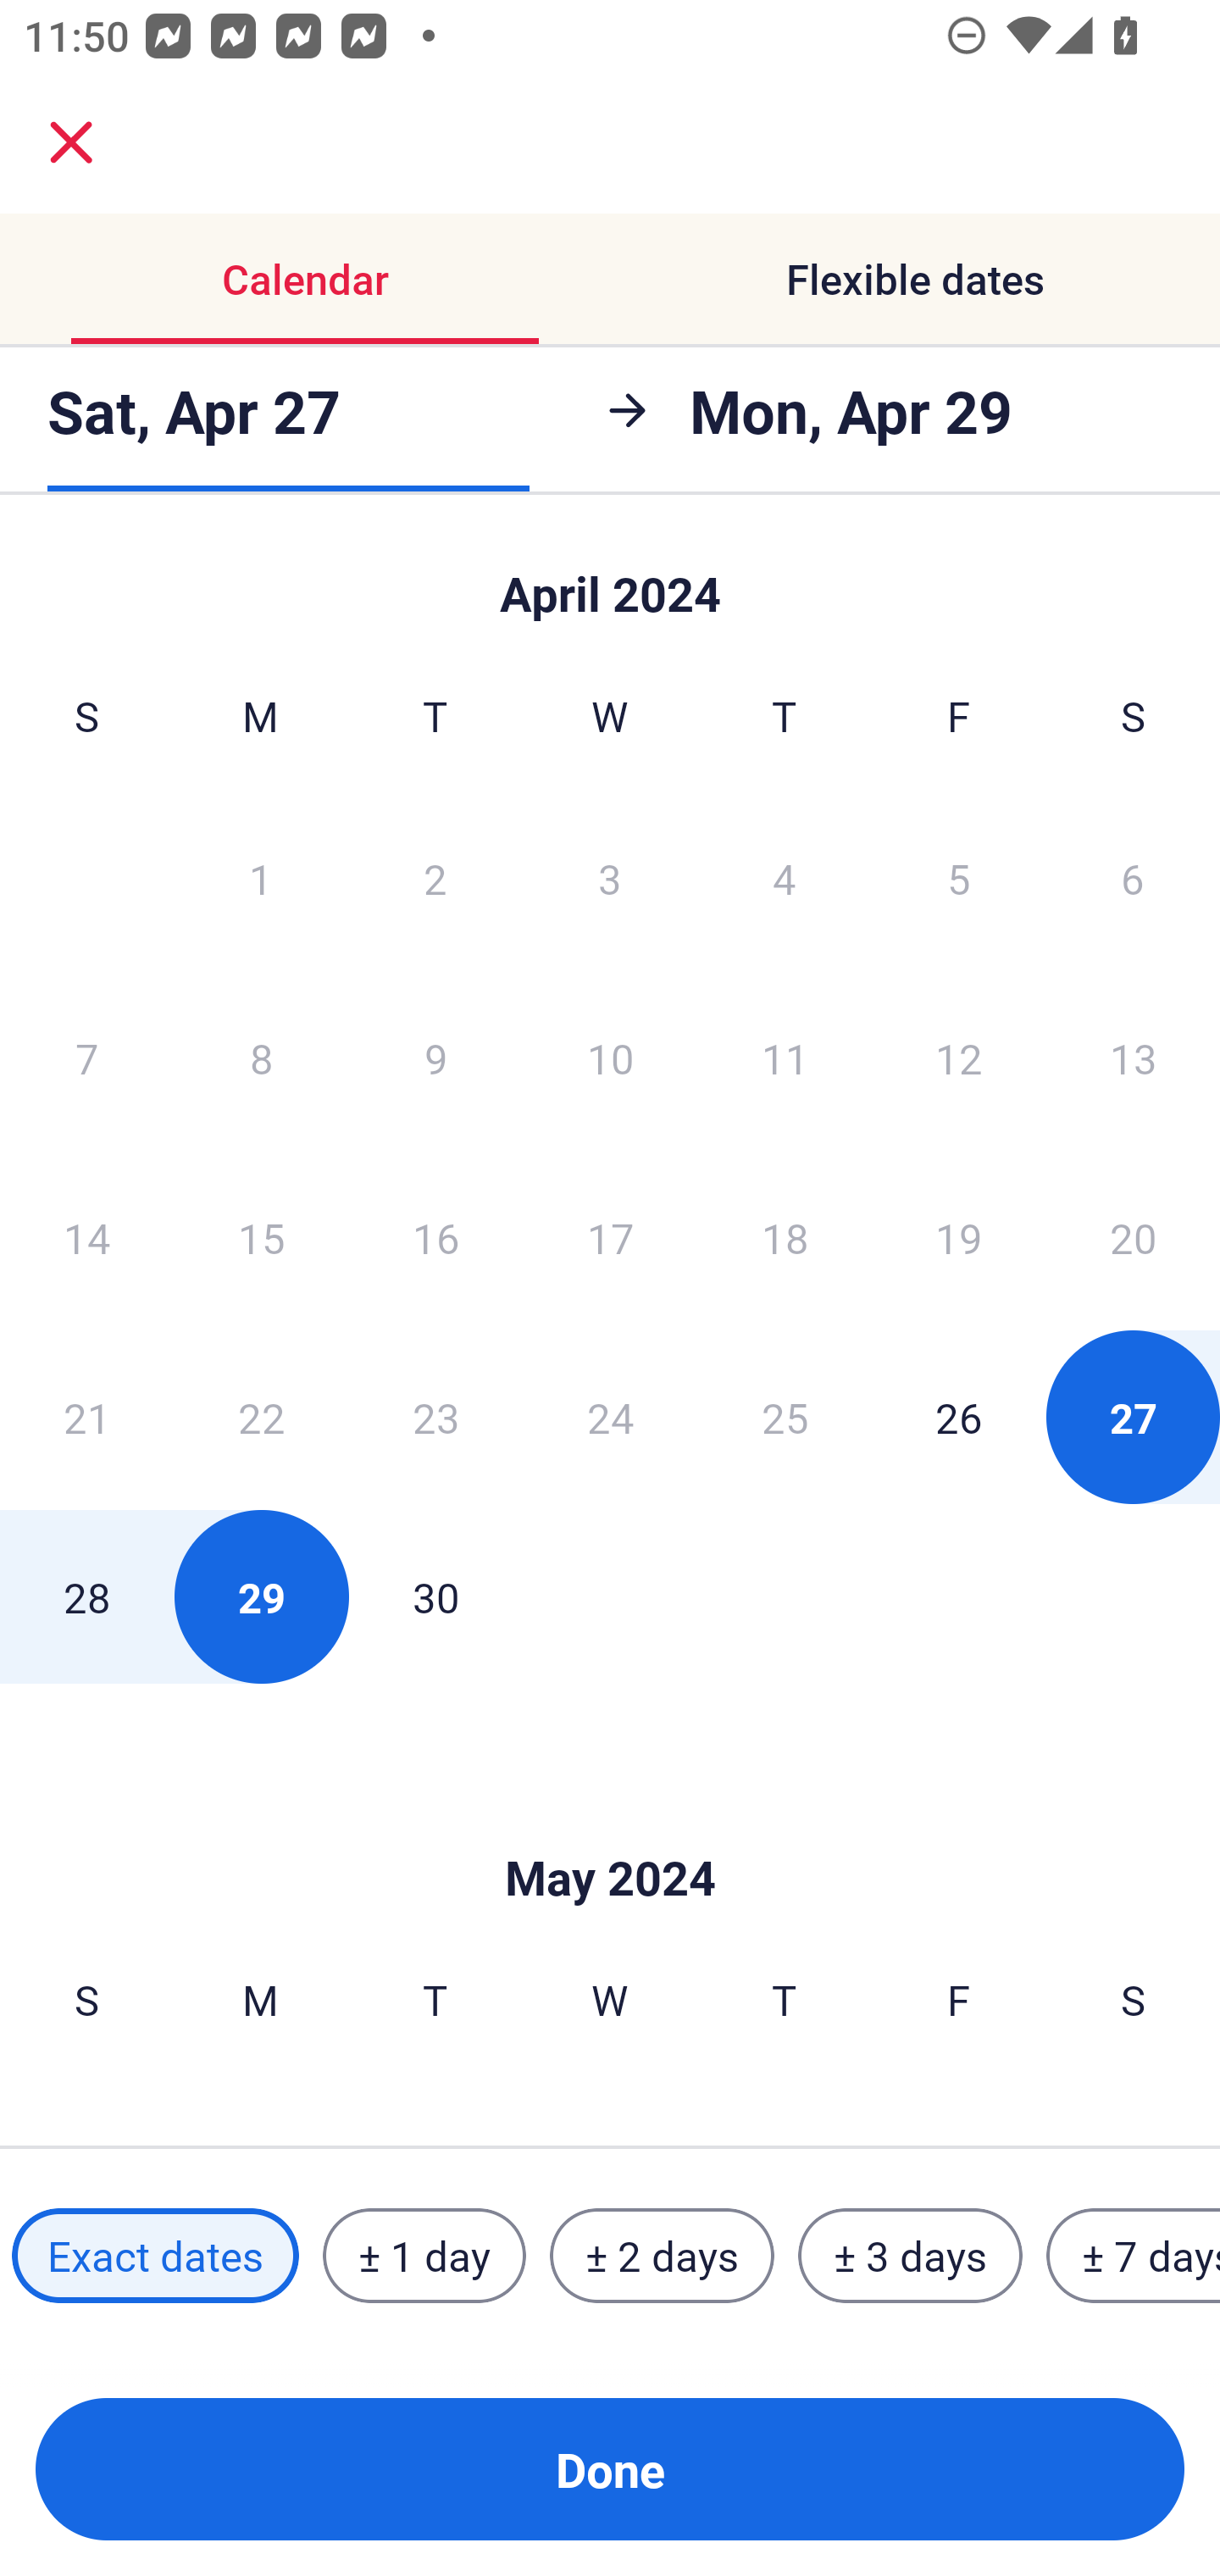  I want to click on Done, so click(610, 2469).